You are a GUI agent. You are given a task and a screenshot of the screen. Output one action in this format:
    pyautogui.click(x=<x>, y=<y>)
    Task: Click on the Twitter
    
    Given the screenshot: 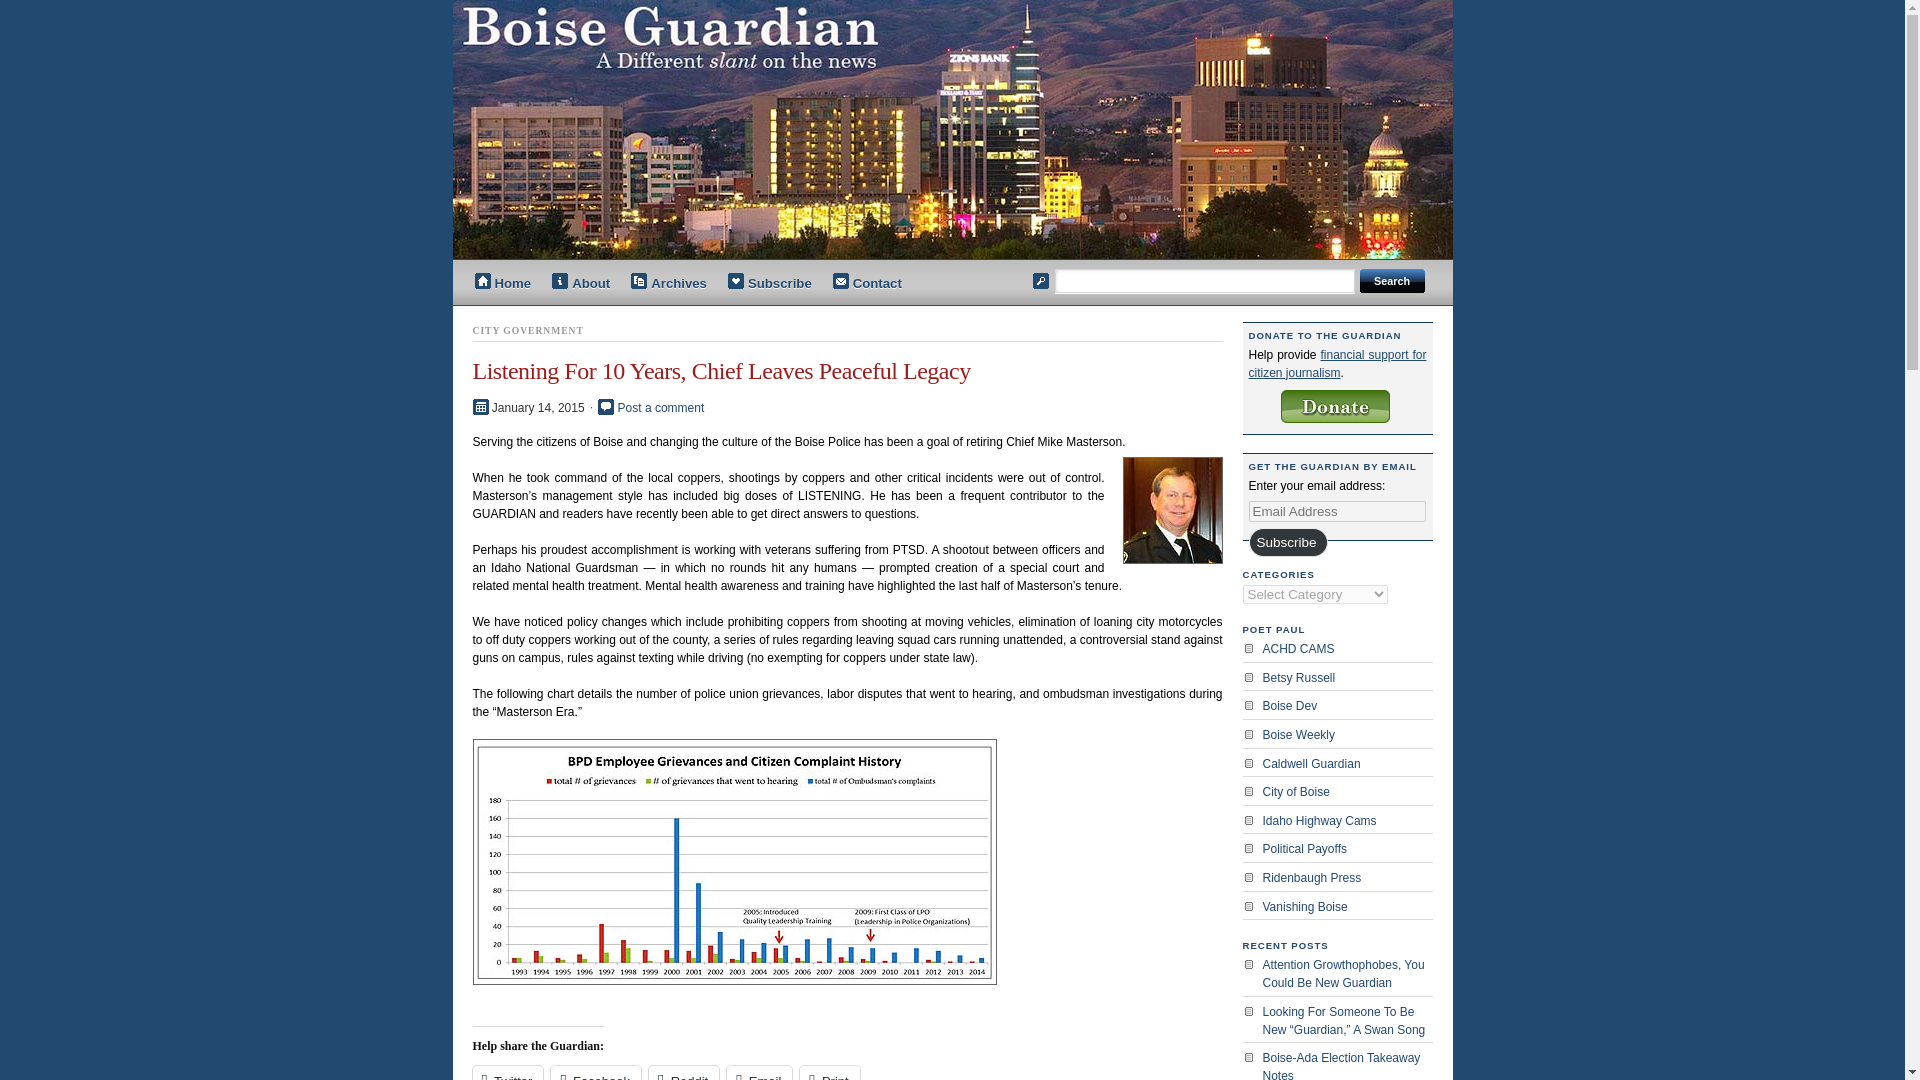 What is the action you would take?
    pyautogui.click(x=508, y=1072)
    